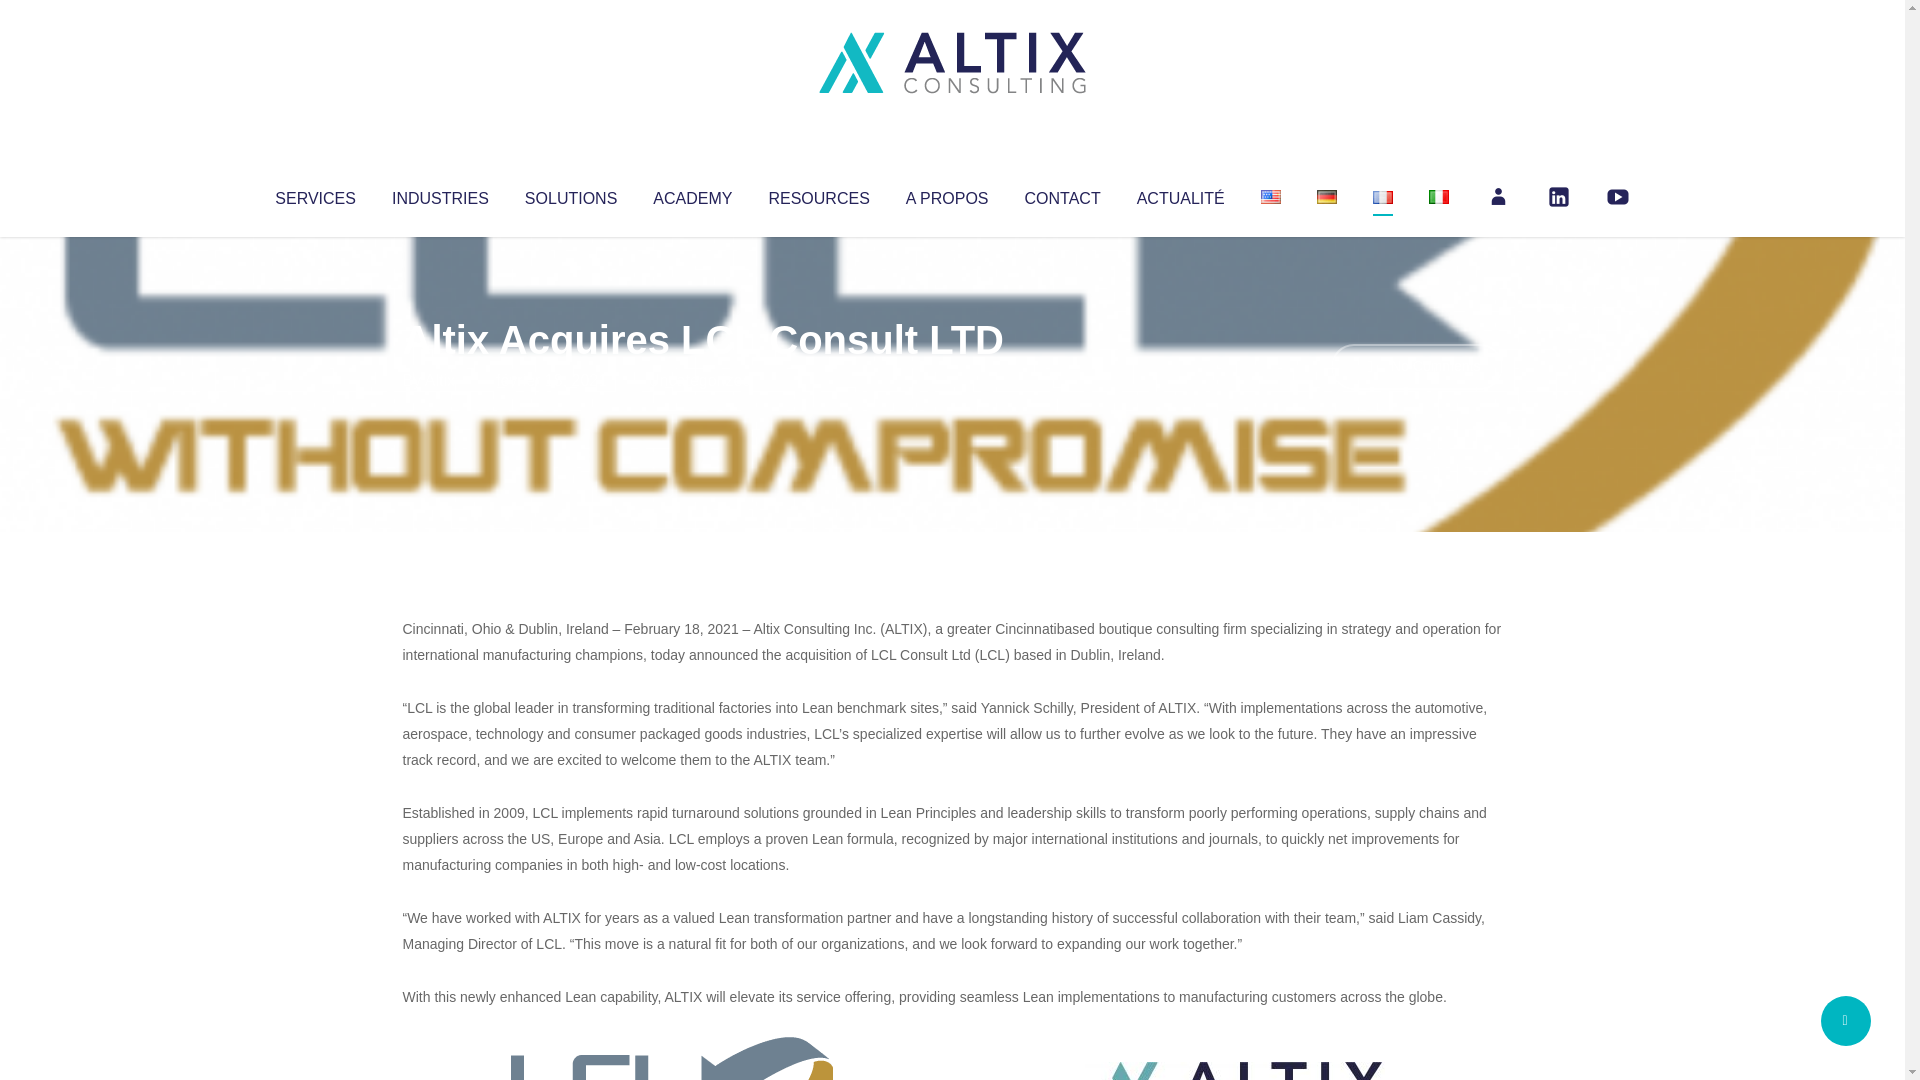  Describe the element at coordinates (818, 194) in the screenshot. I see `RESOURCES` at that location.